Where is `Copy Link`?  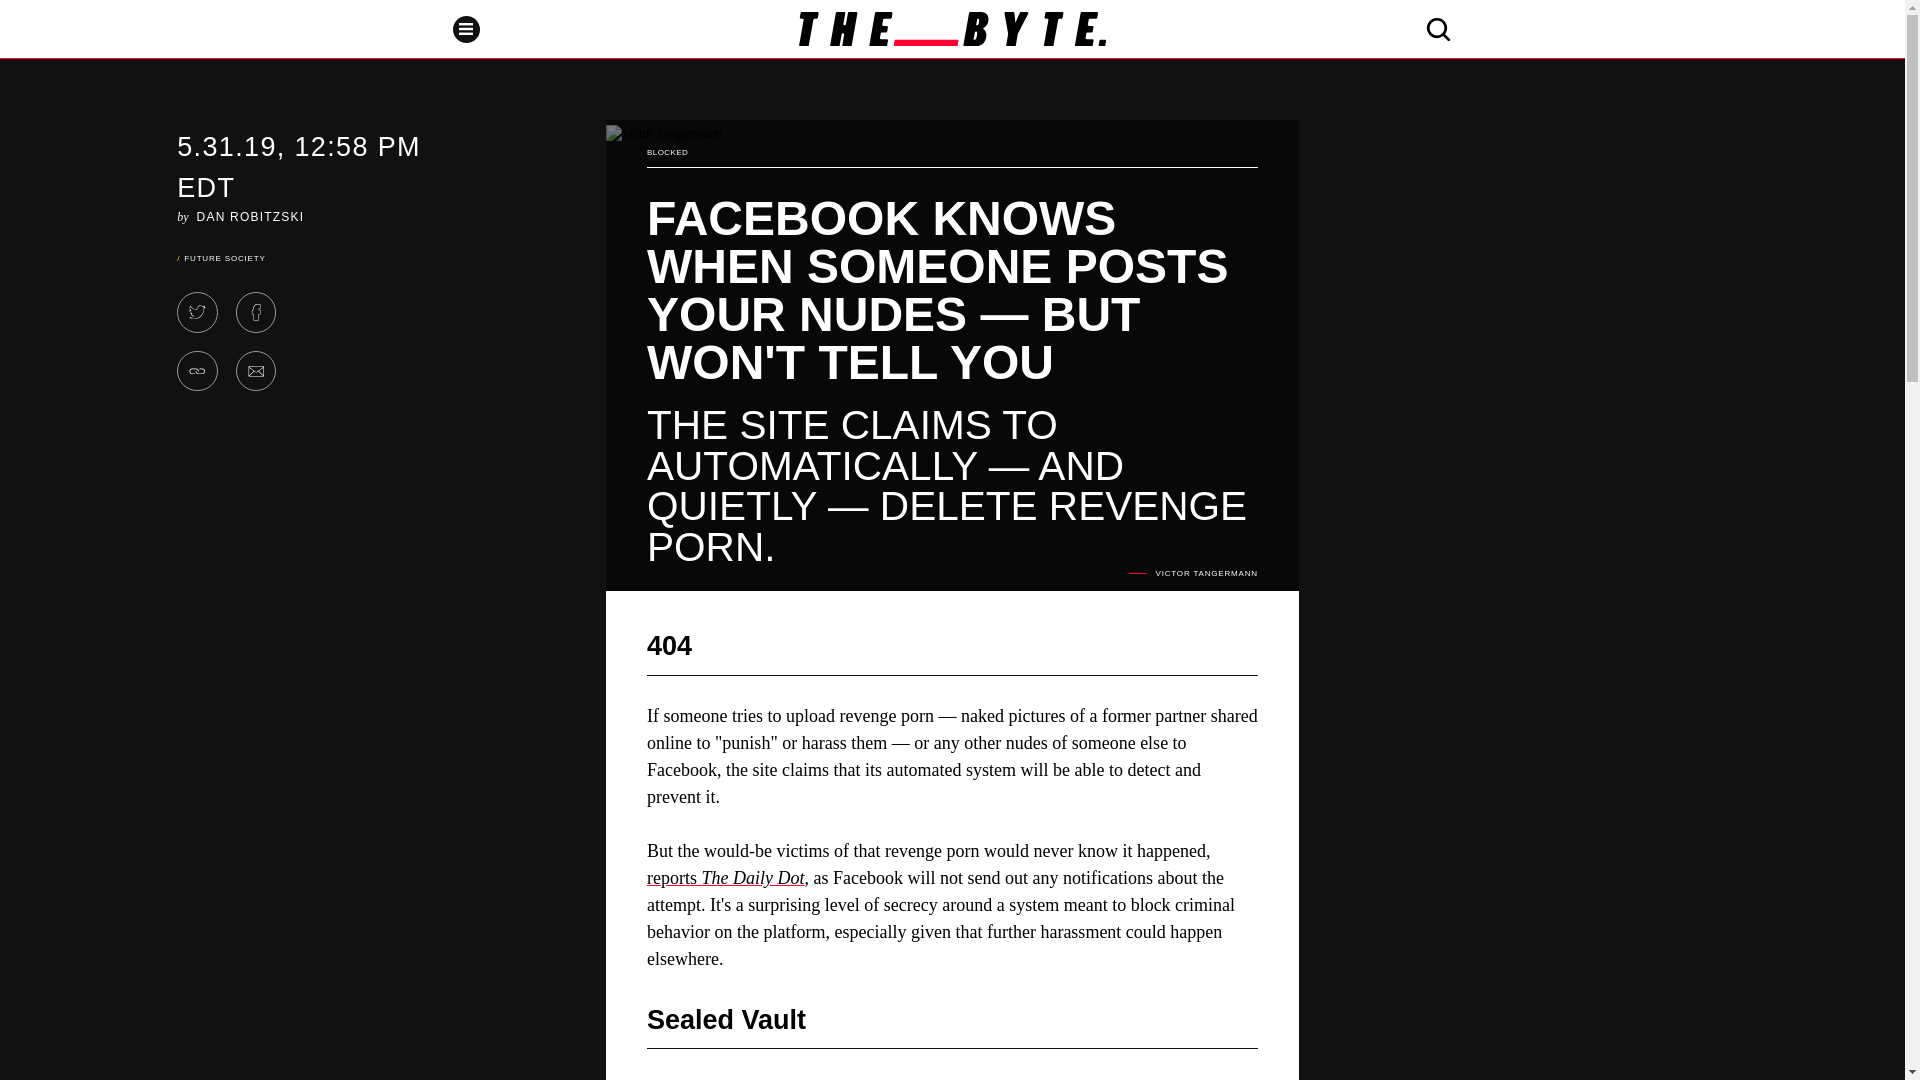 Copy Link is located at coordinates (197, 372).